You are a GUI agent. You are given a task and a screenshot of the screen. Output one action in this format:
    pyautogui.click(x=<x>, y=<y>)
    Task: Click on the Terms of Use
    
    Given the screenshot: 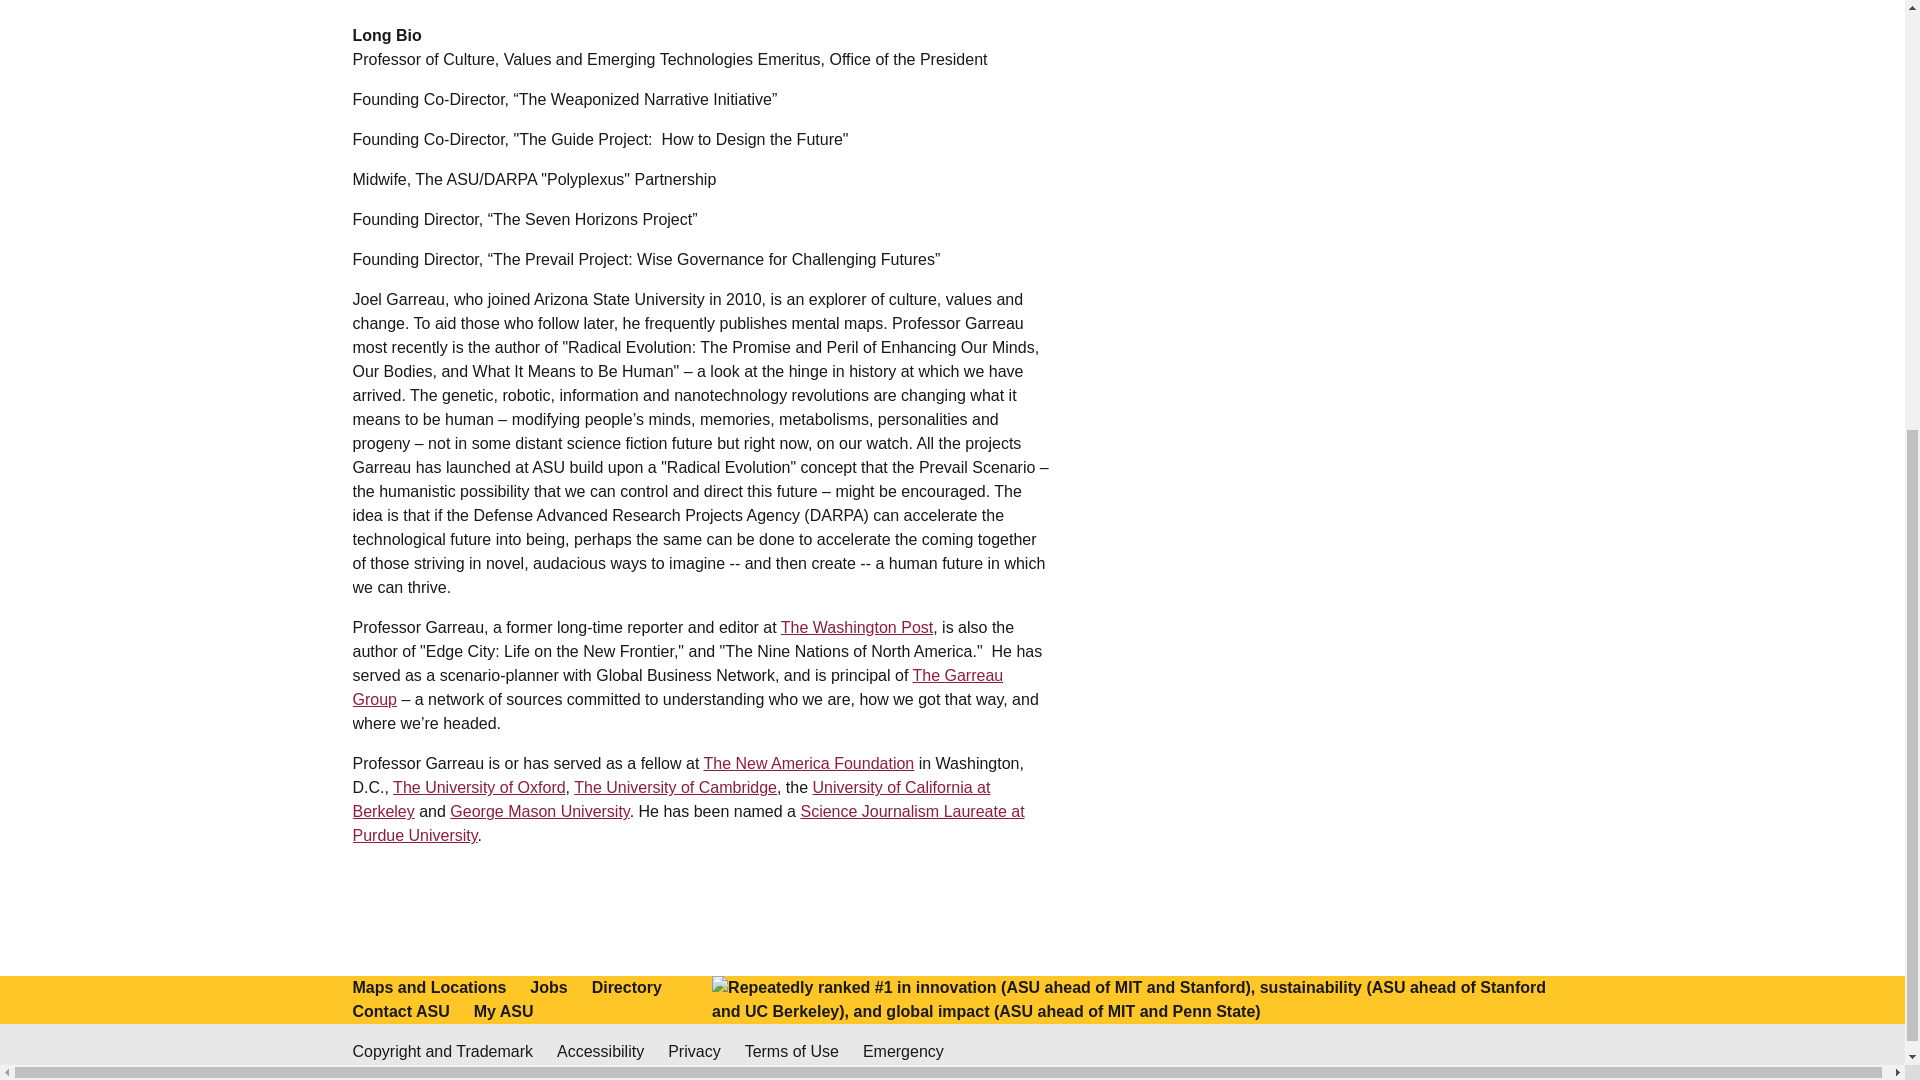 What is the action you would take?
    pyautogui.click(x=792, y=1052)
    